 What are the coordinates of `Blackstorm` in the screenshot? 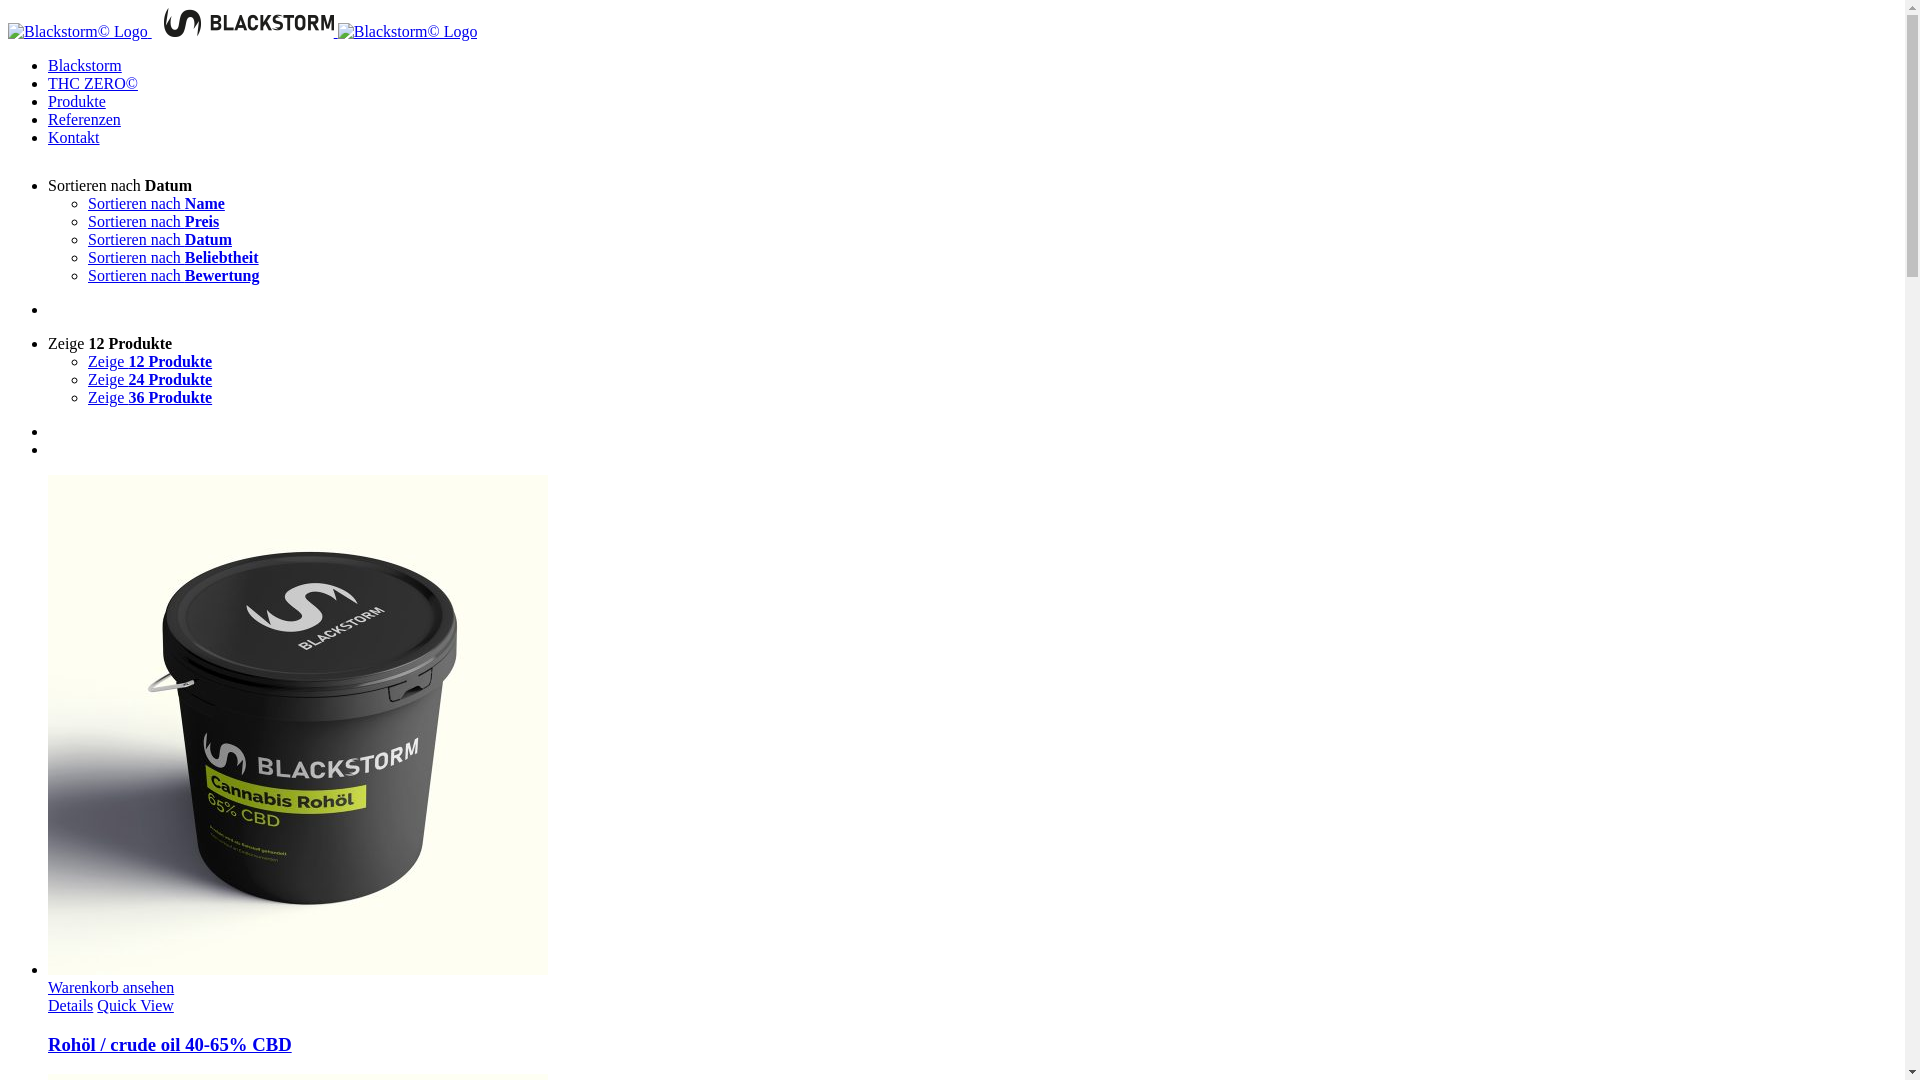 It's located at (85, 66).